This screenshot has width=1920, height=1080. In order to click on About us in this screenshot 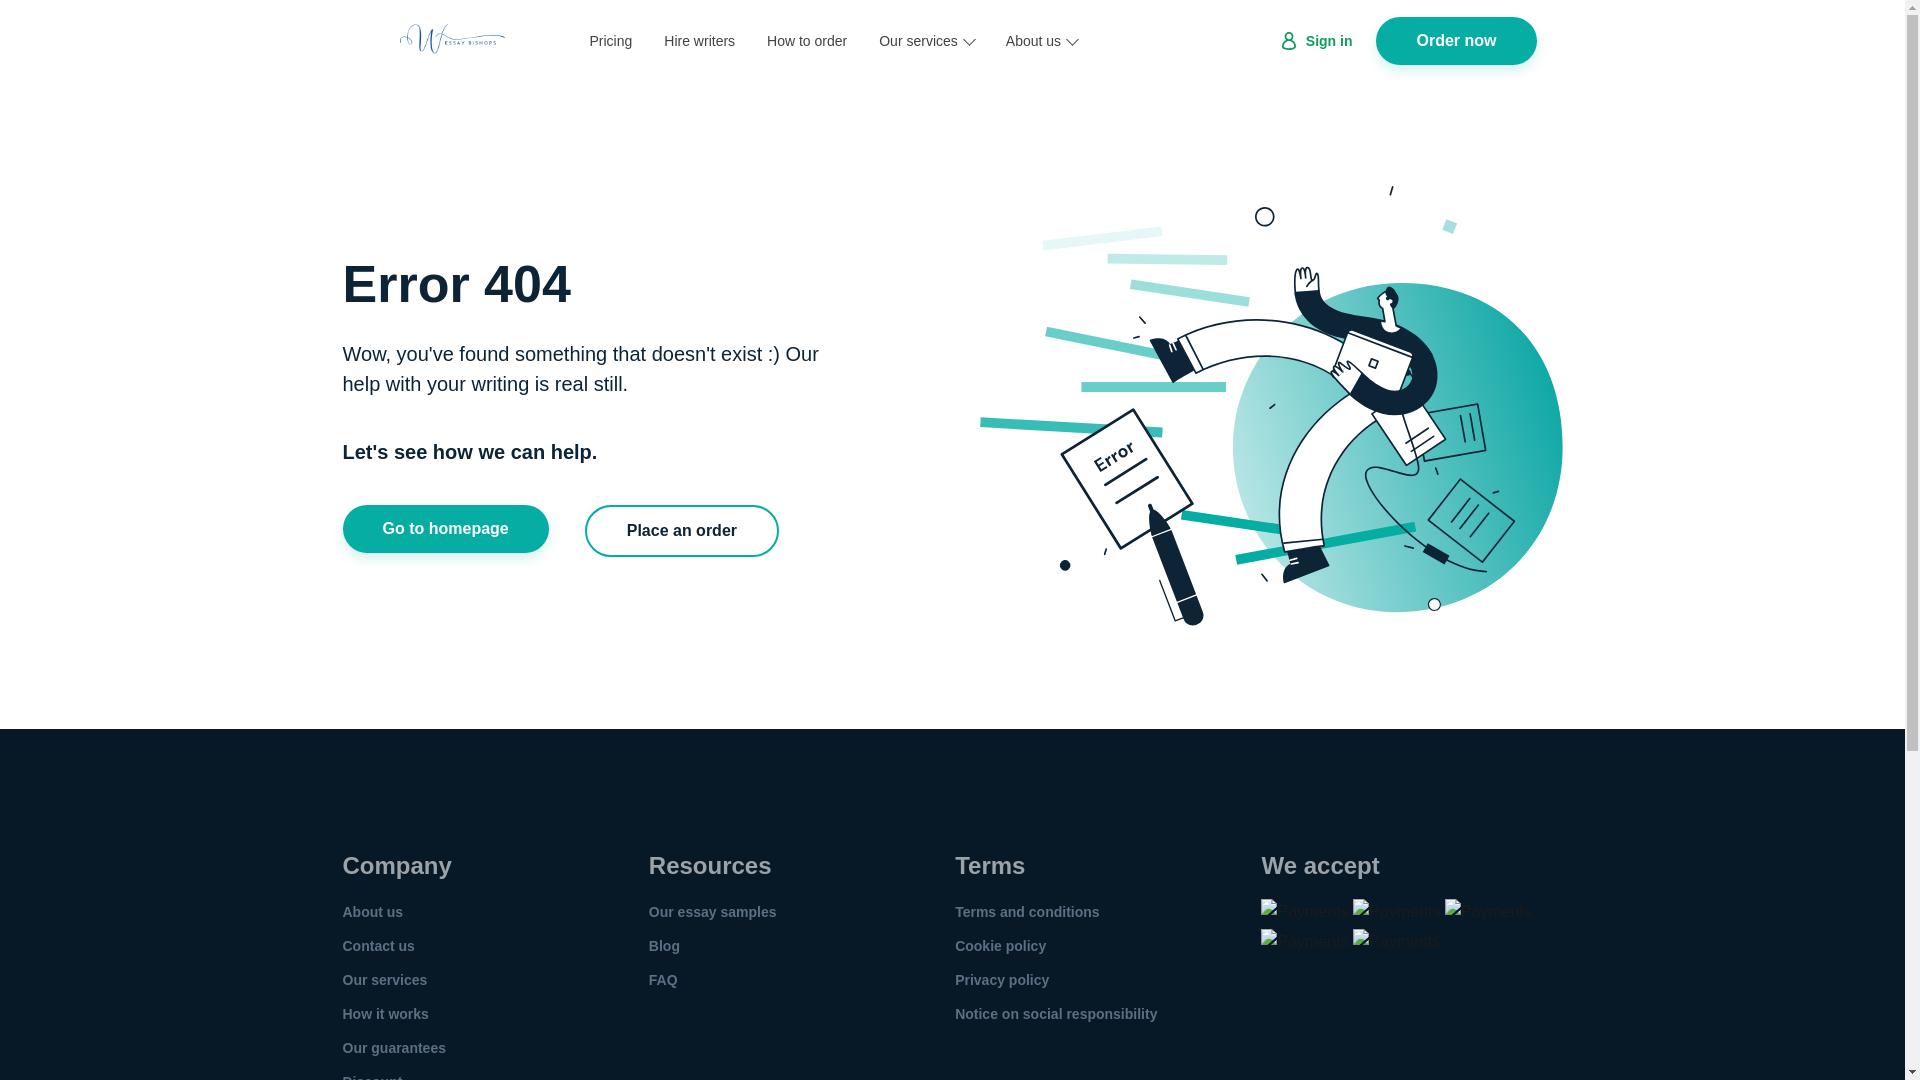, I will do `click(372, 912)`.